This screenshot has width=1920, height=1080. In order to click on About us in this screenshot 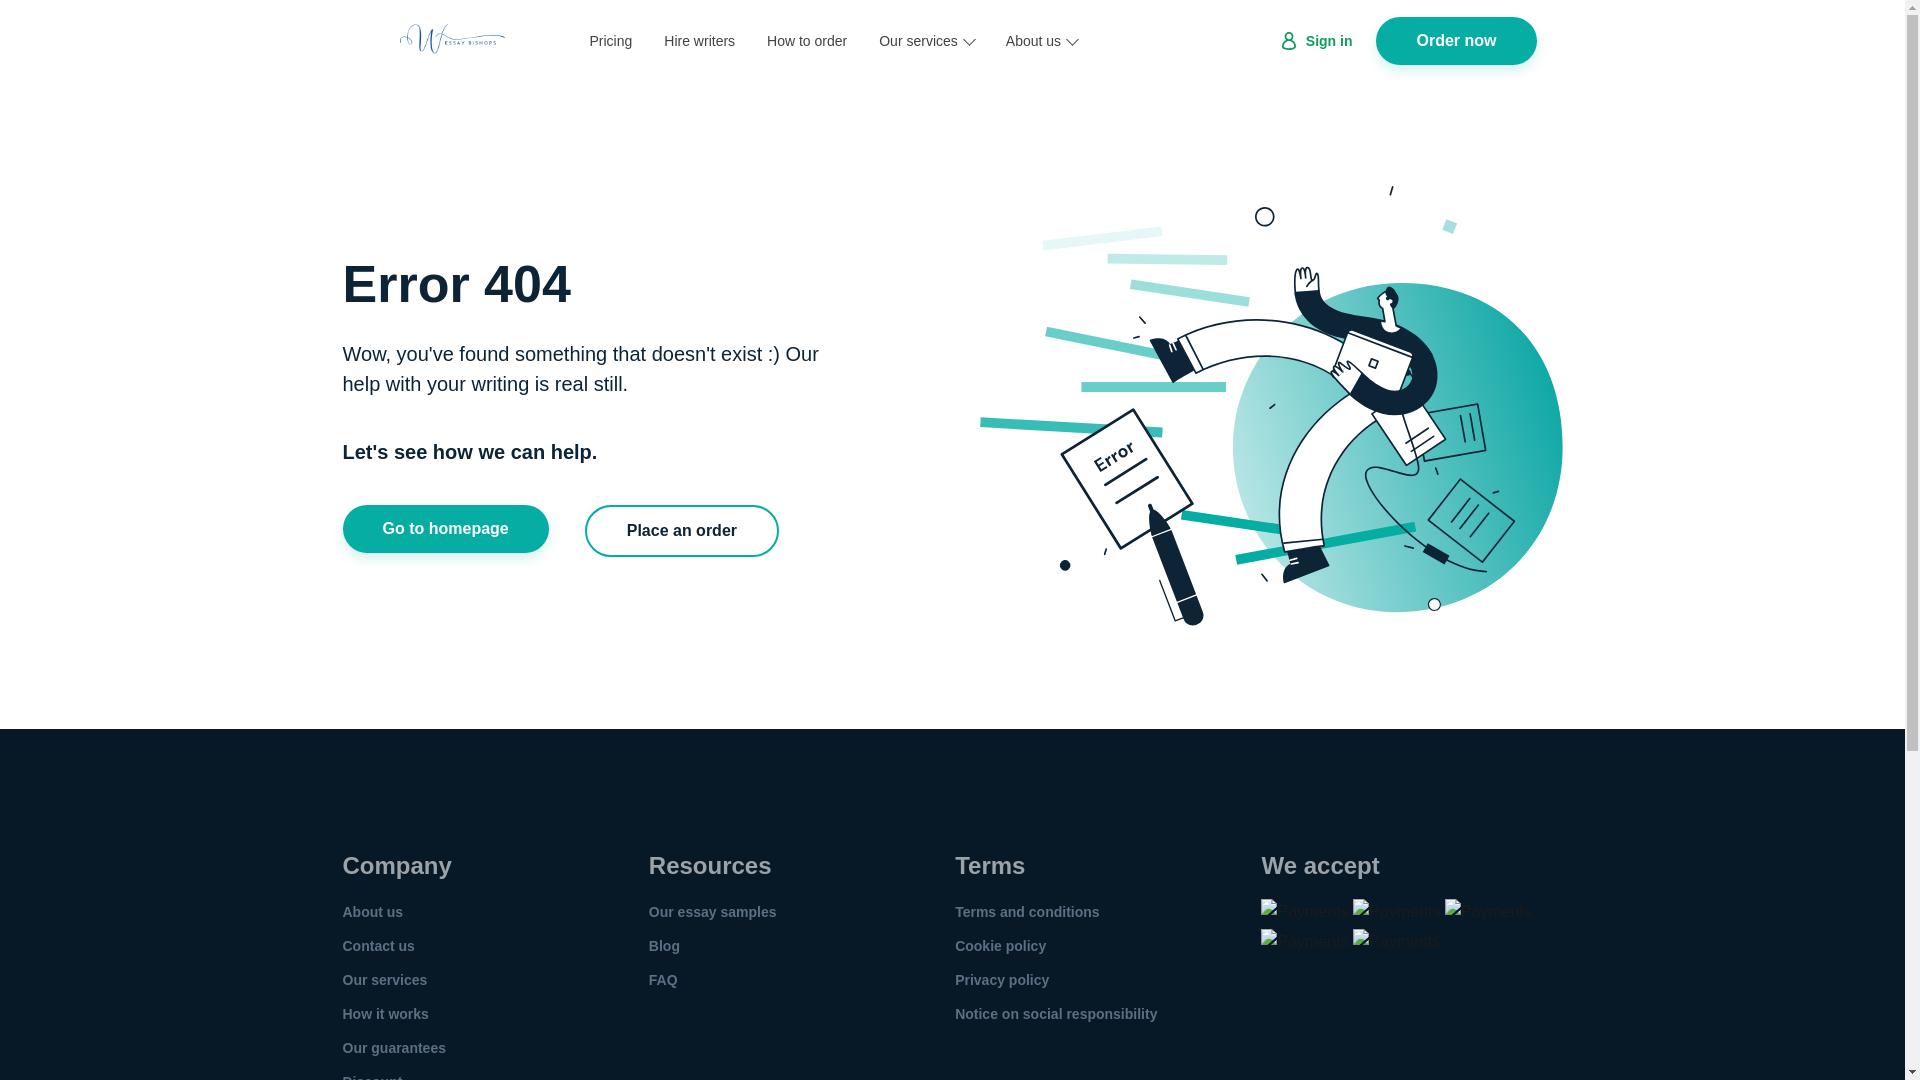, I will do `click(372, 912)`.